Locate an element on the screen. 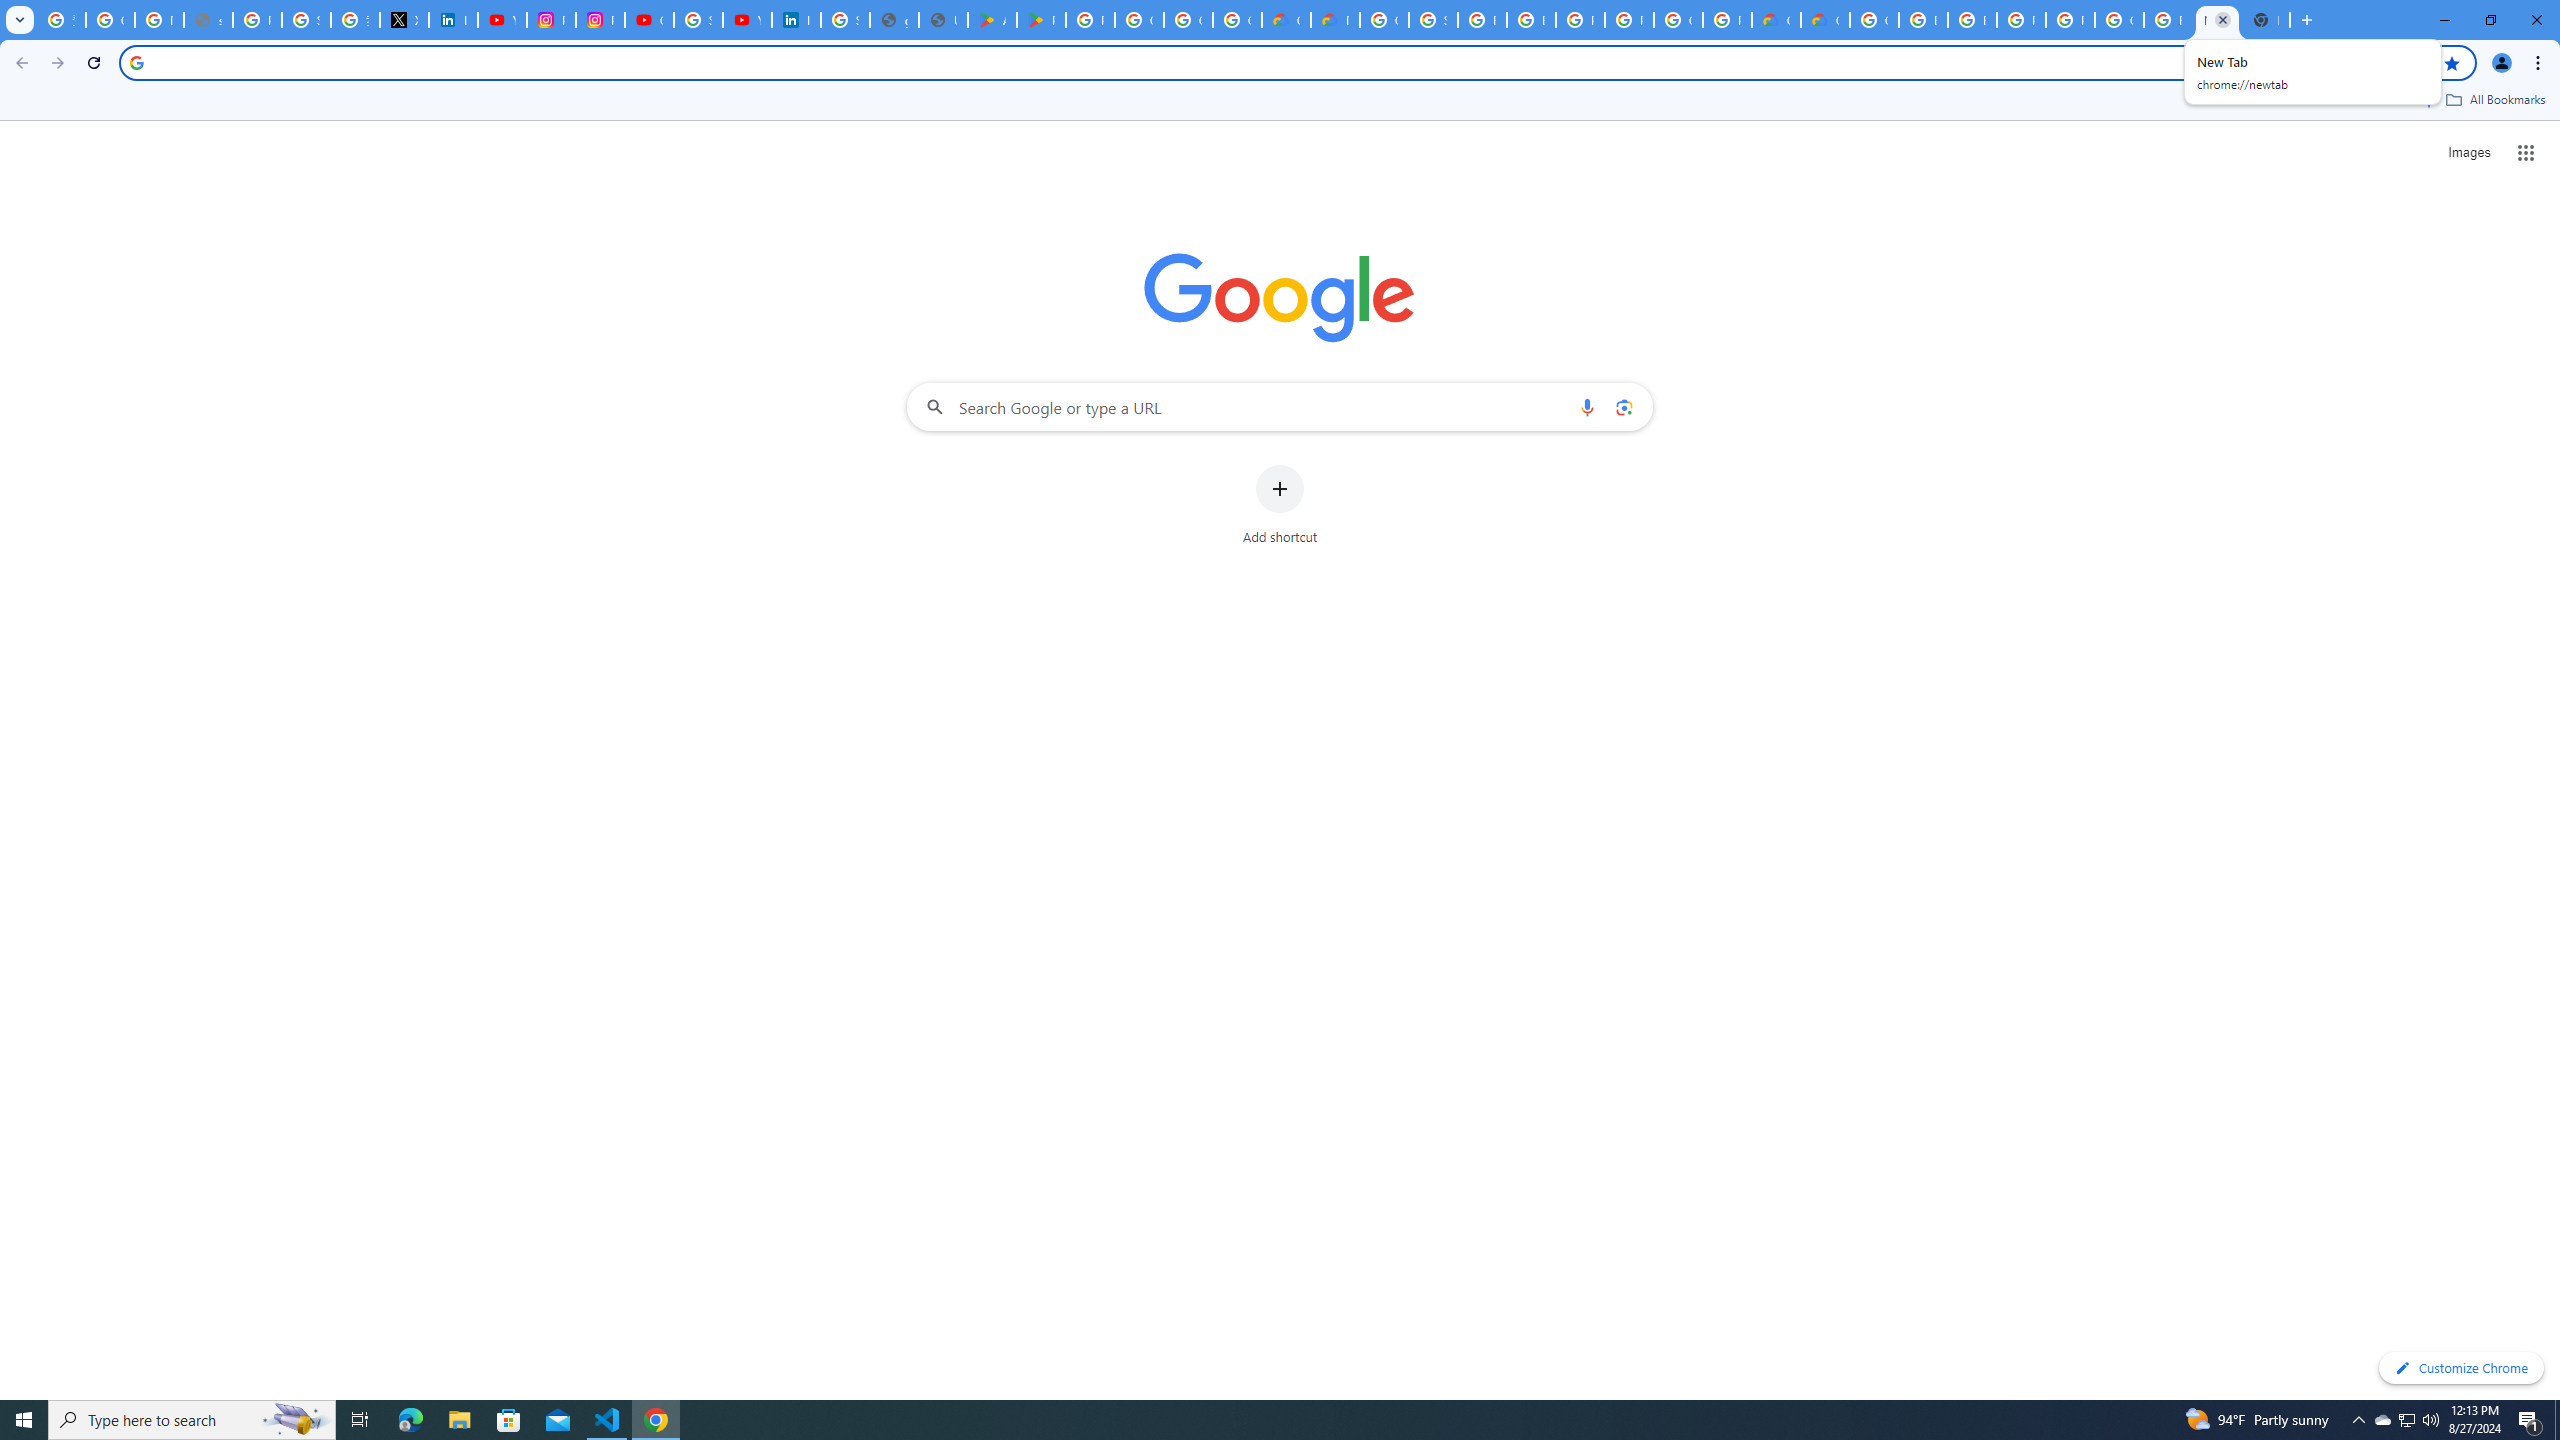 This screenshot has height=1440, width=2560. Customize Chrome is located at coordinates (2461, 1368).